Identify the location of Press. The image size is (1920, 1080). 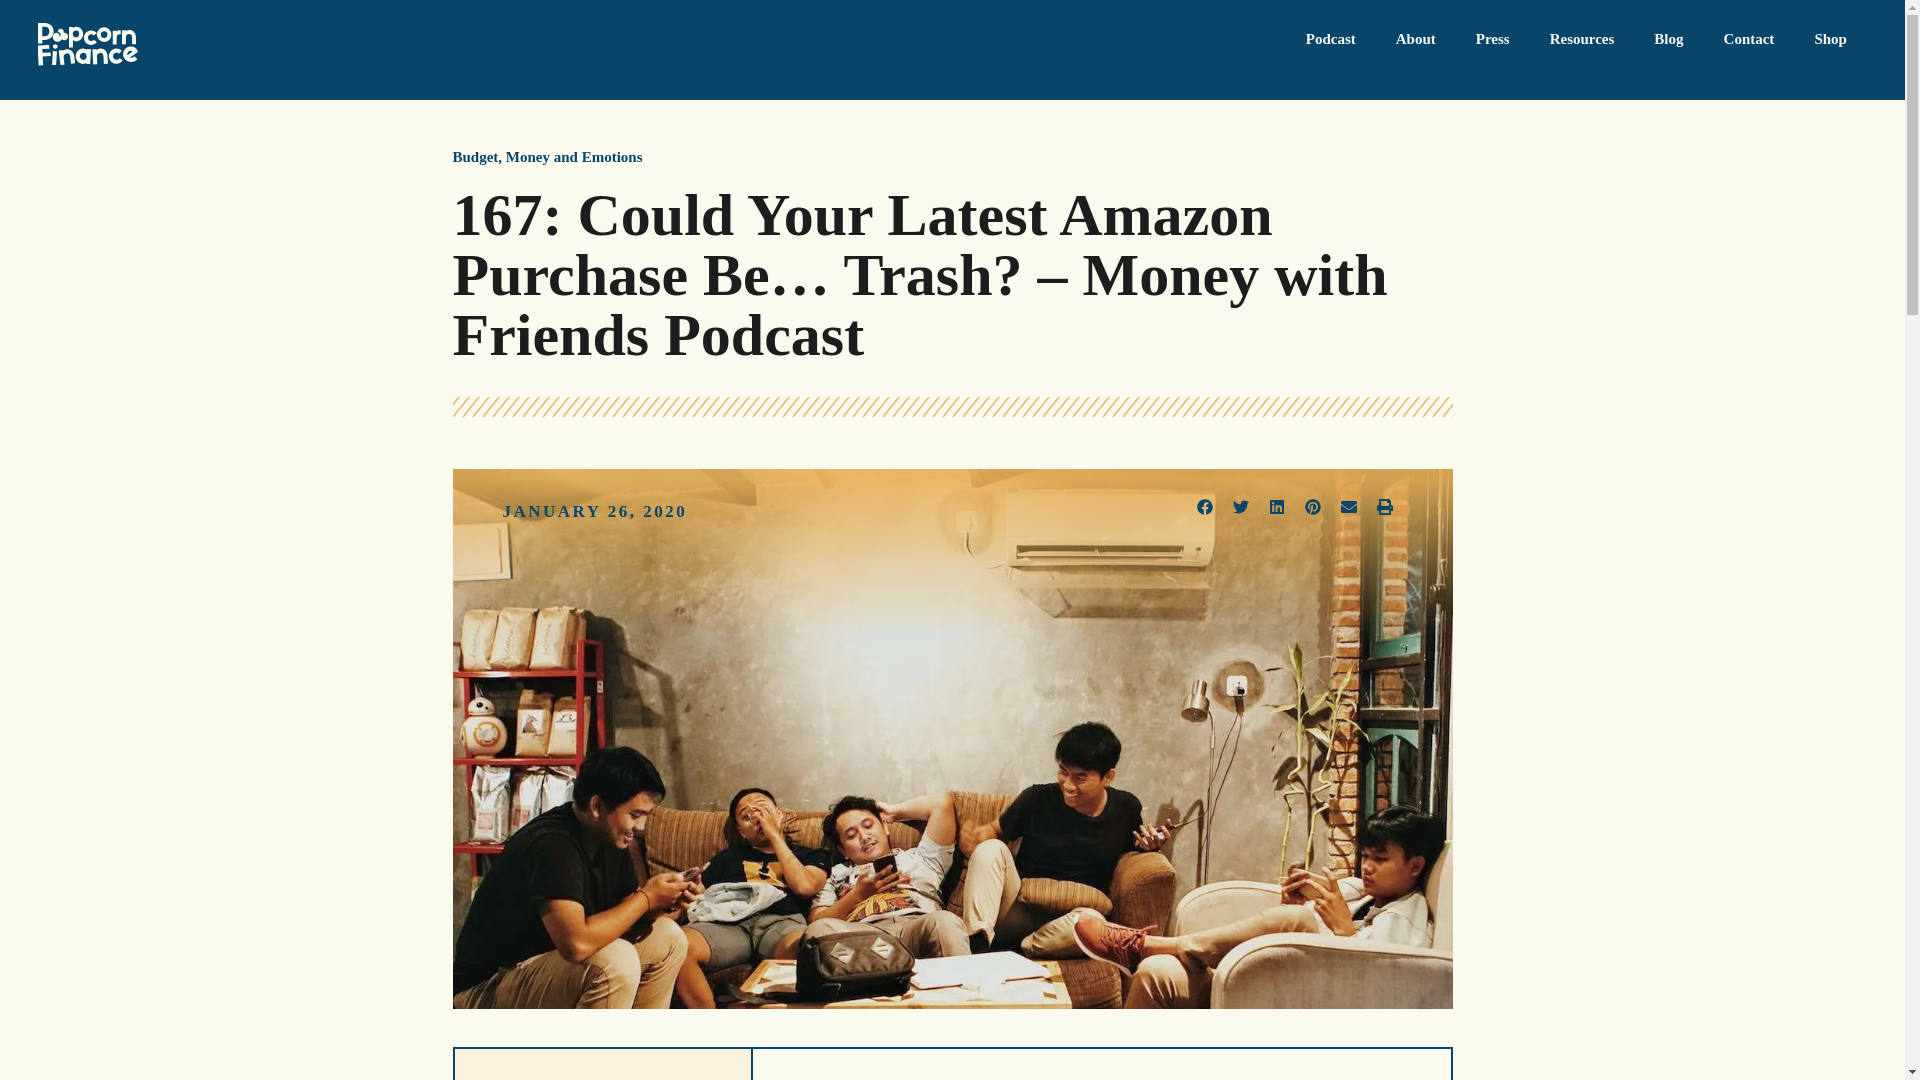
(1492, 40).